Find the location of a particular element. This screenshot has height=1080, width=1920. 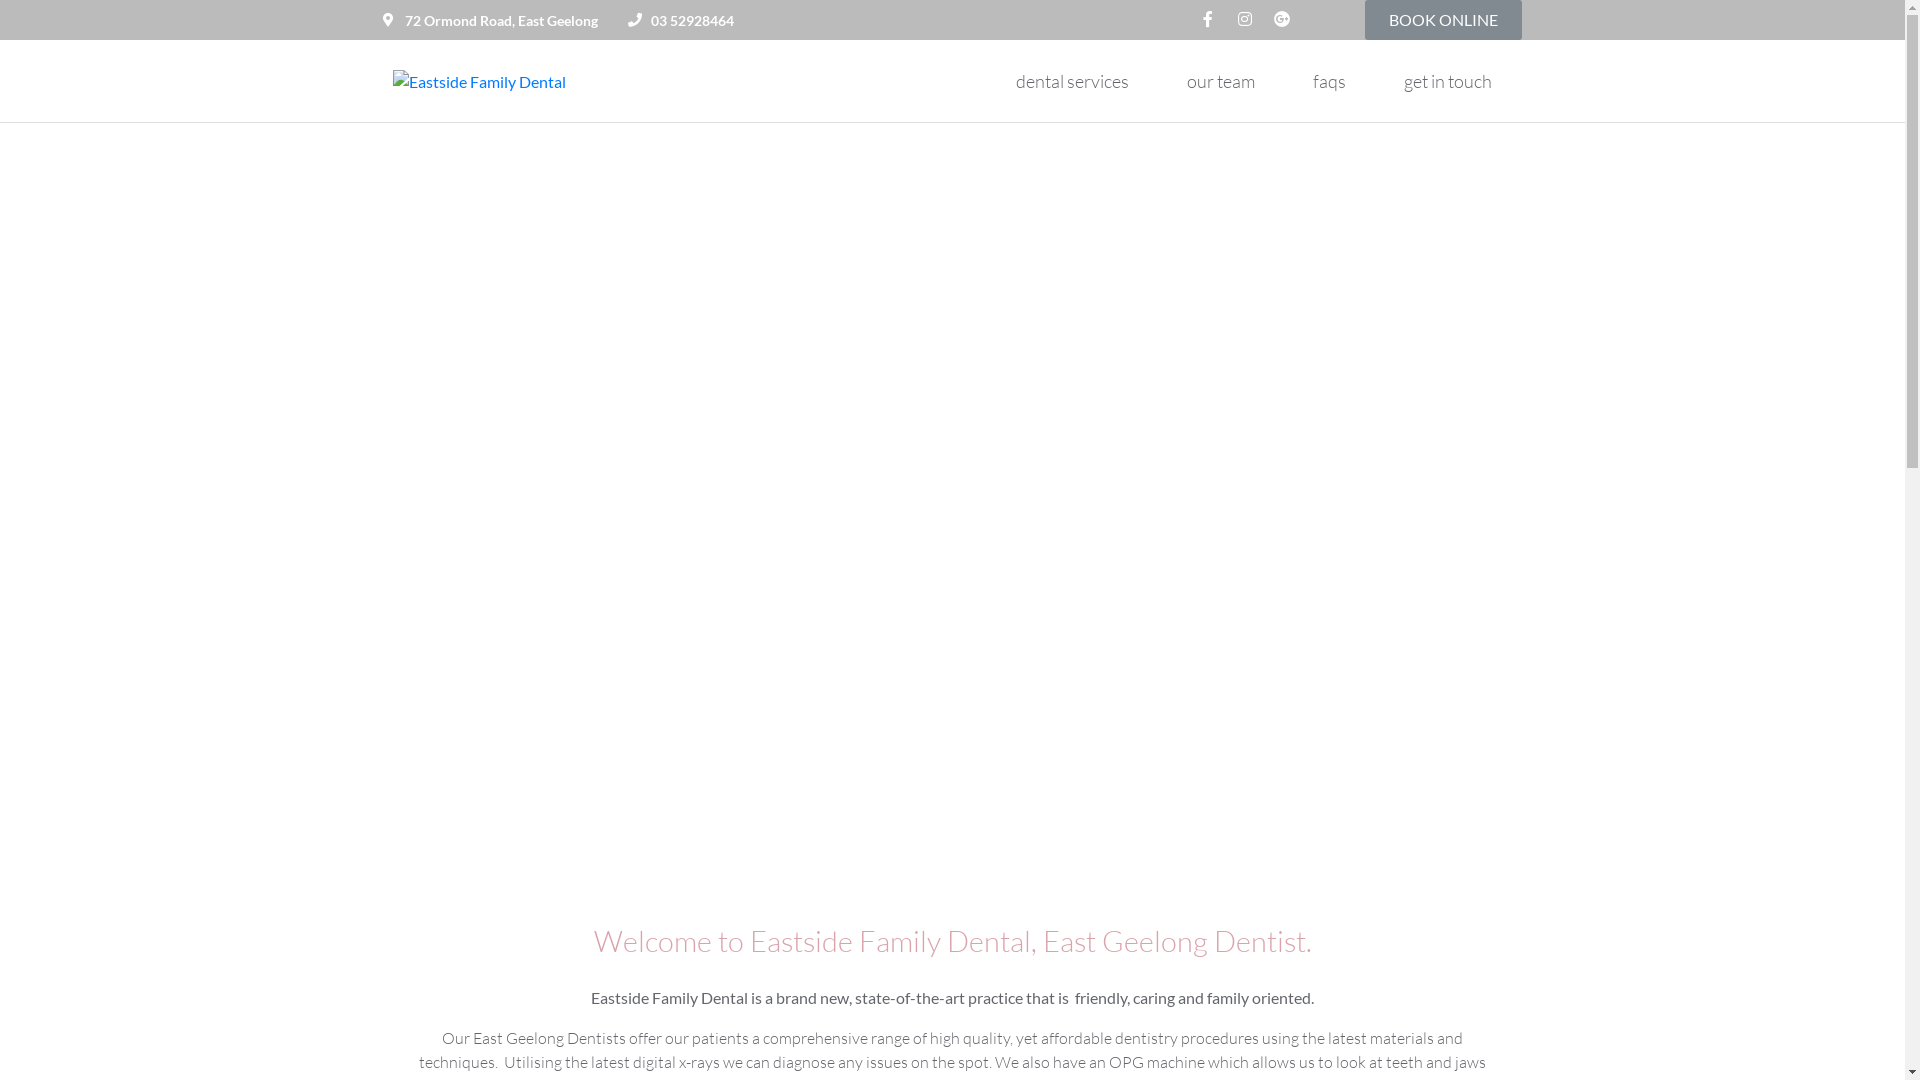

03 52928464 is located at coordinates (681, 20).